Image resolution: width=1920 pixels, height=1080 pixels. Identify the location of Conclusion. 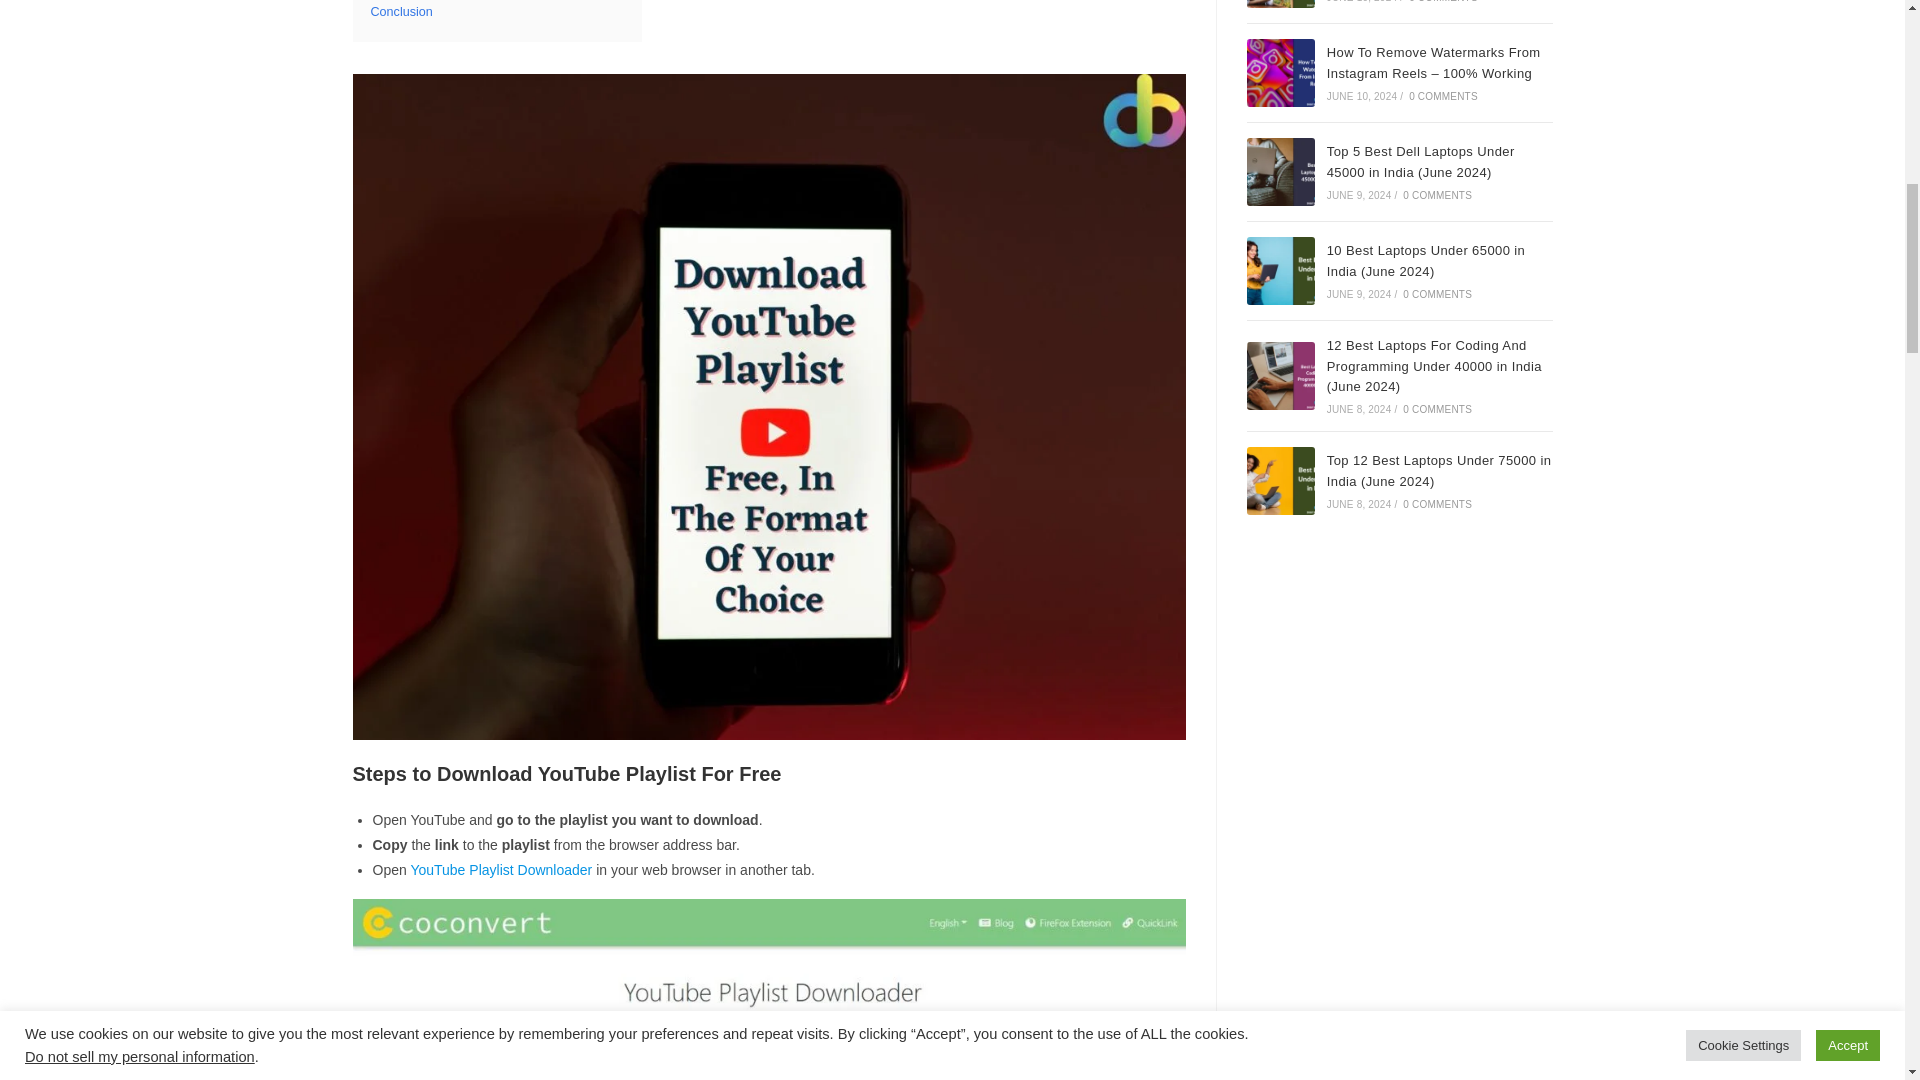
(401, 12).